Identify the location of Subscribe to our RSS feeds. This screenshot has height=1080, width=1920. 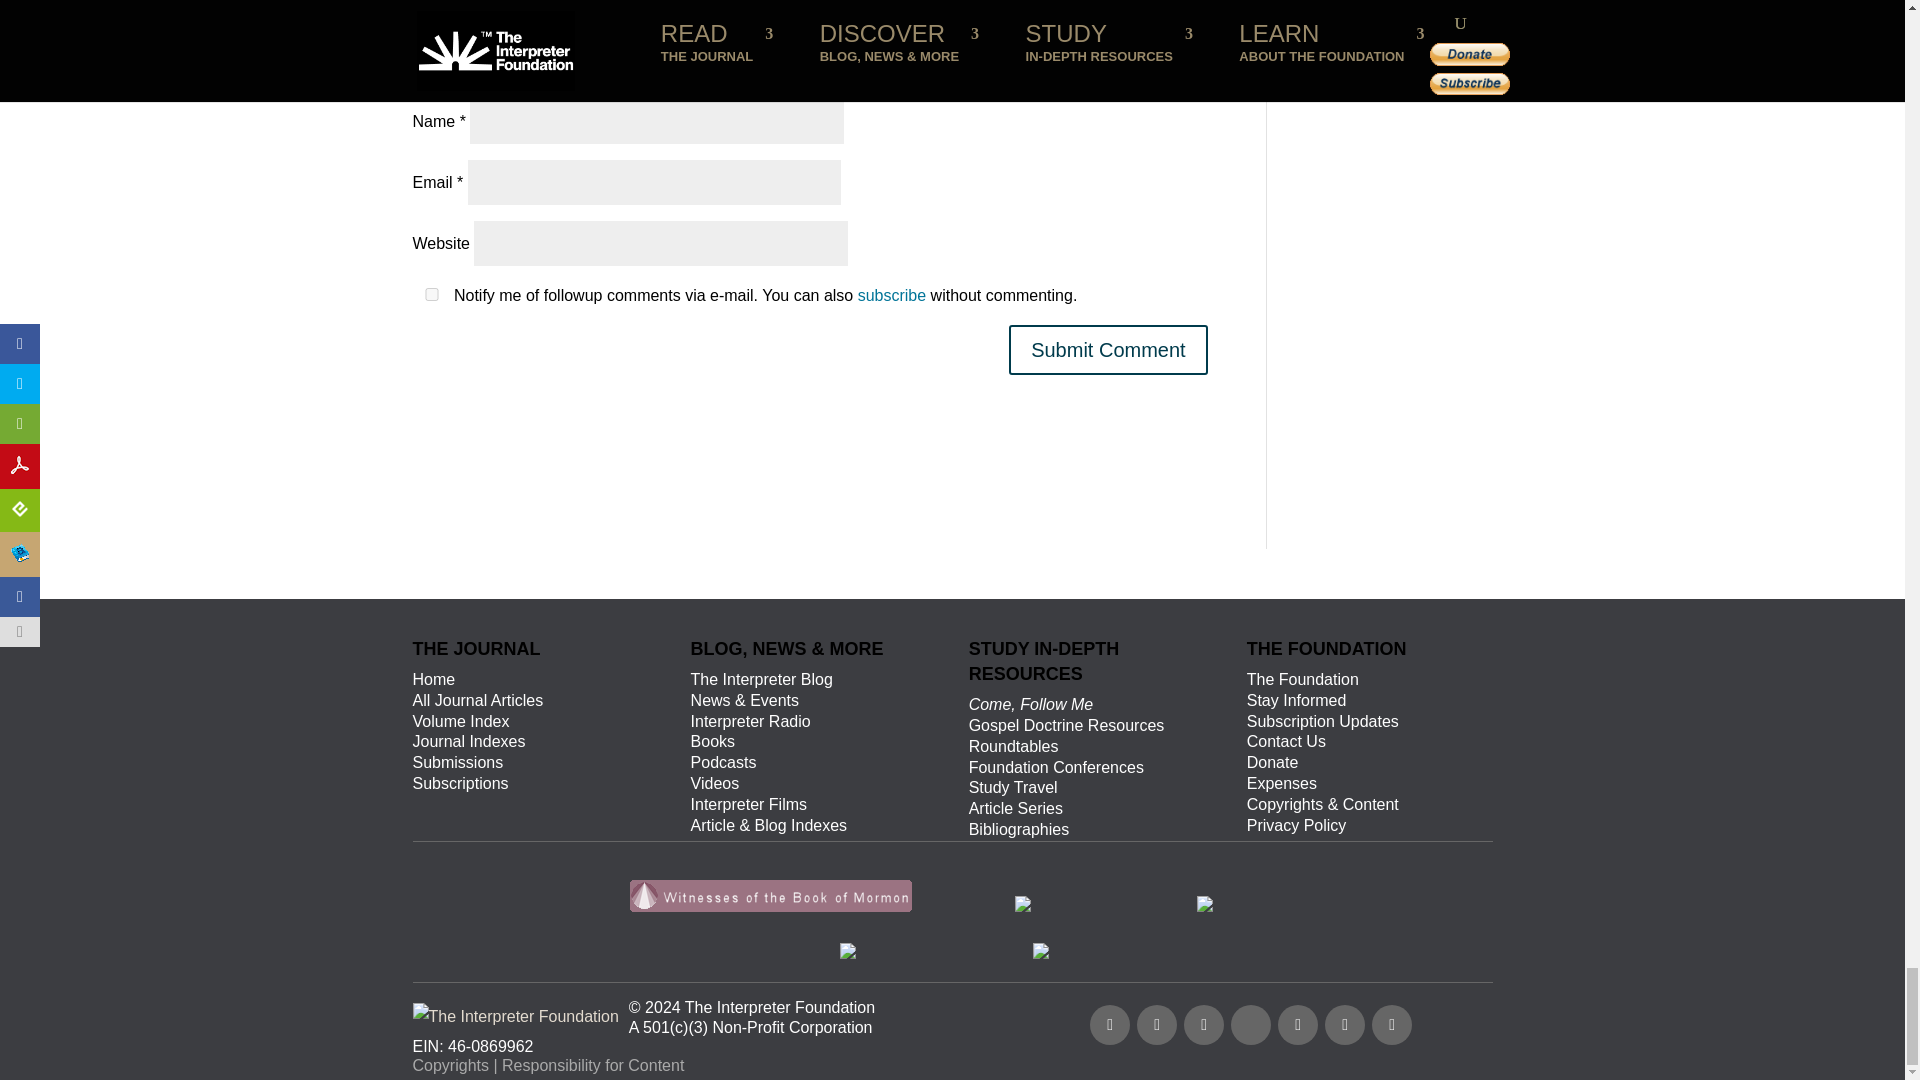
(1344, 1025).